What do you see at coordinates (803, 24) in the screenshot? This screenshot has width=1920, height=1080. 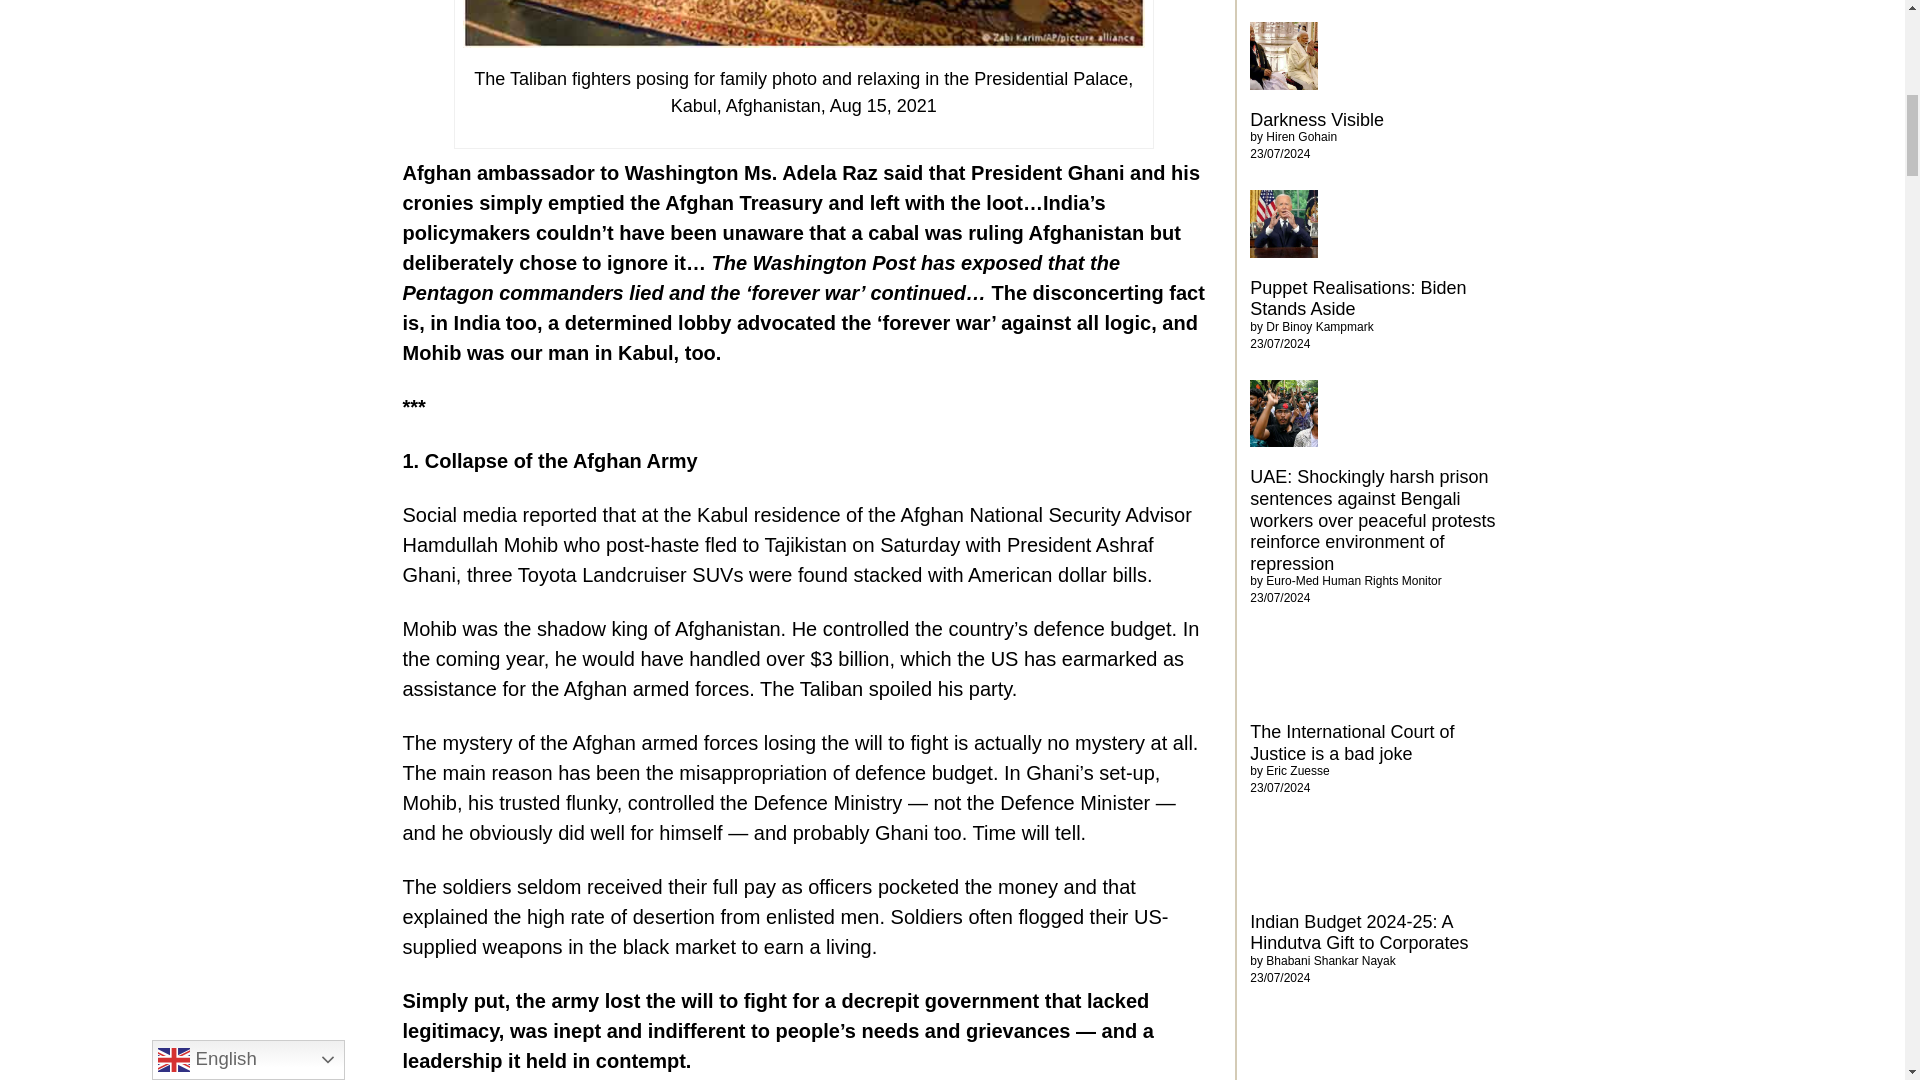 I see `Reflections on Events in Afghanistan 1` at bounding box center [803, 24].